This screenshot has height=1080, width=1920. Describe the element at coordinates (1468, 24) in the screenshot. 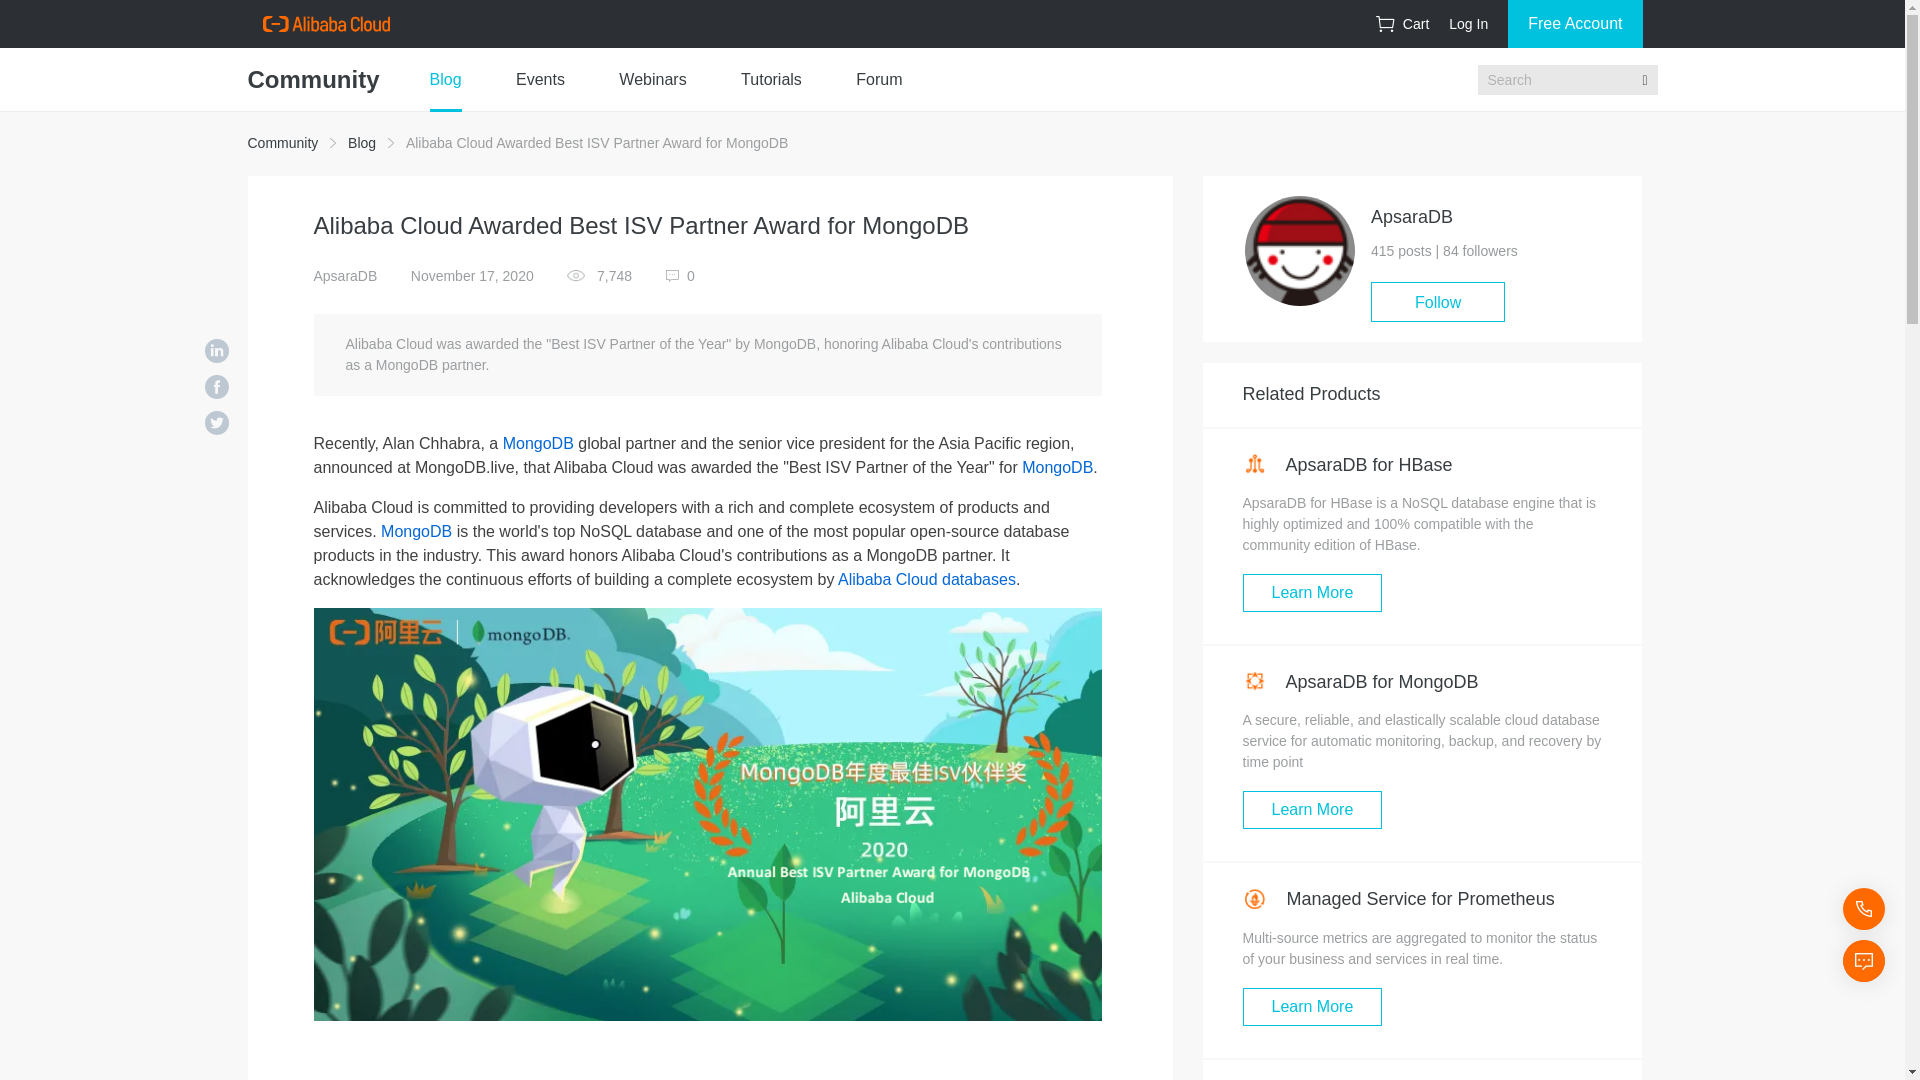

I see `Log In` at that location.